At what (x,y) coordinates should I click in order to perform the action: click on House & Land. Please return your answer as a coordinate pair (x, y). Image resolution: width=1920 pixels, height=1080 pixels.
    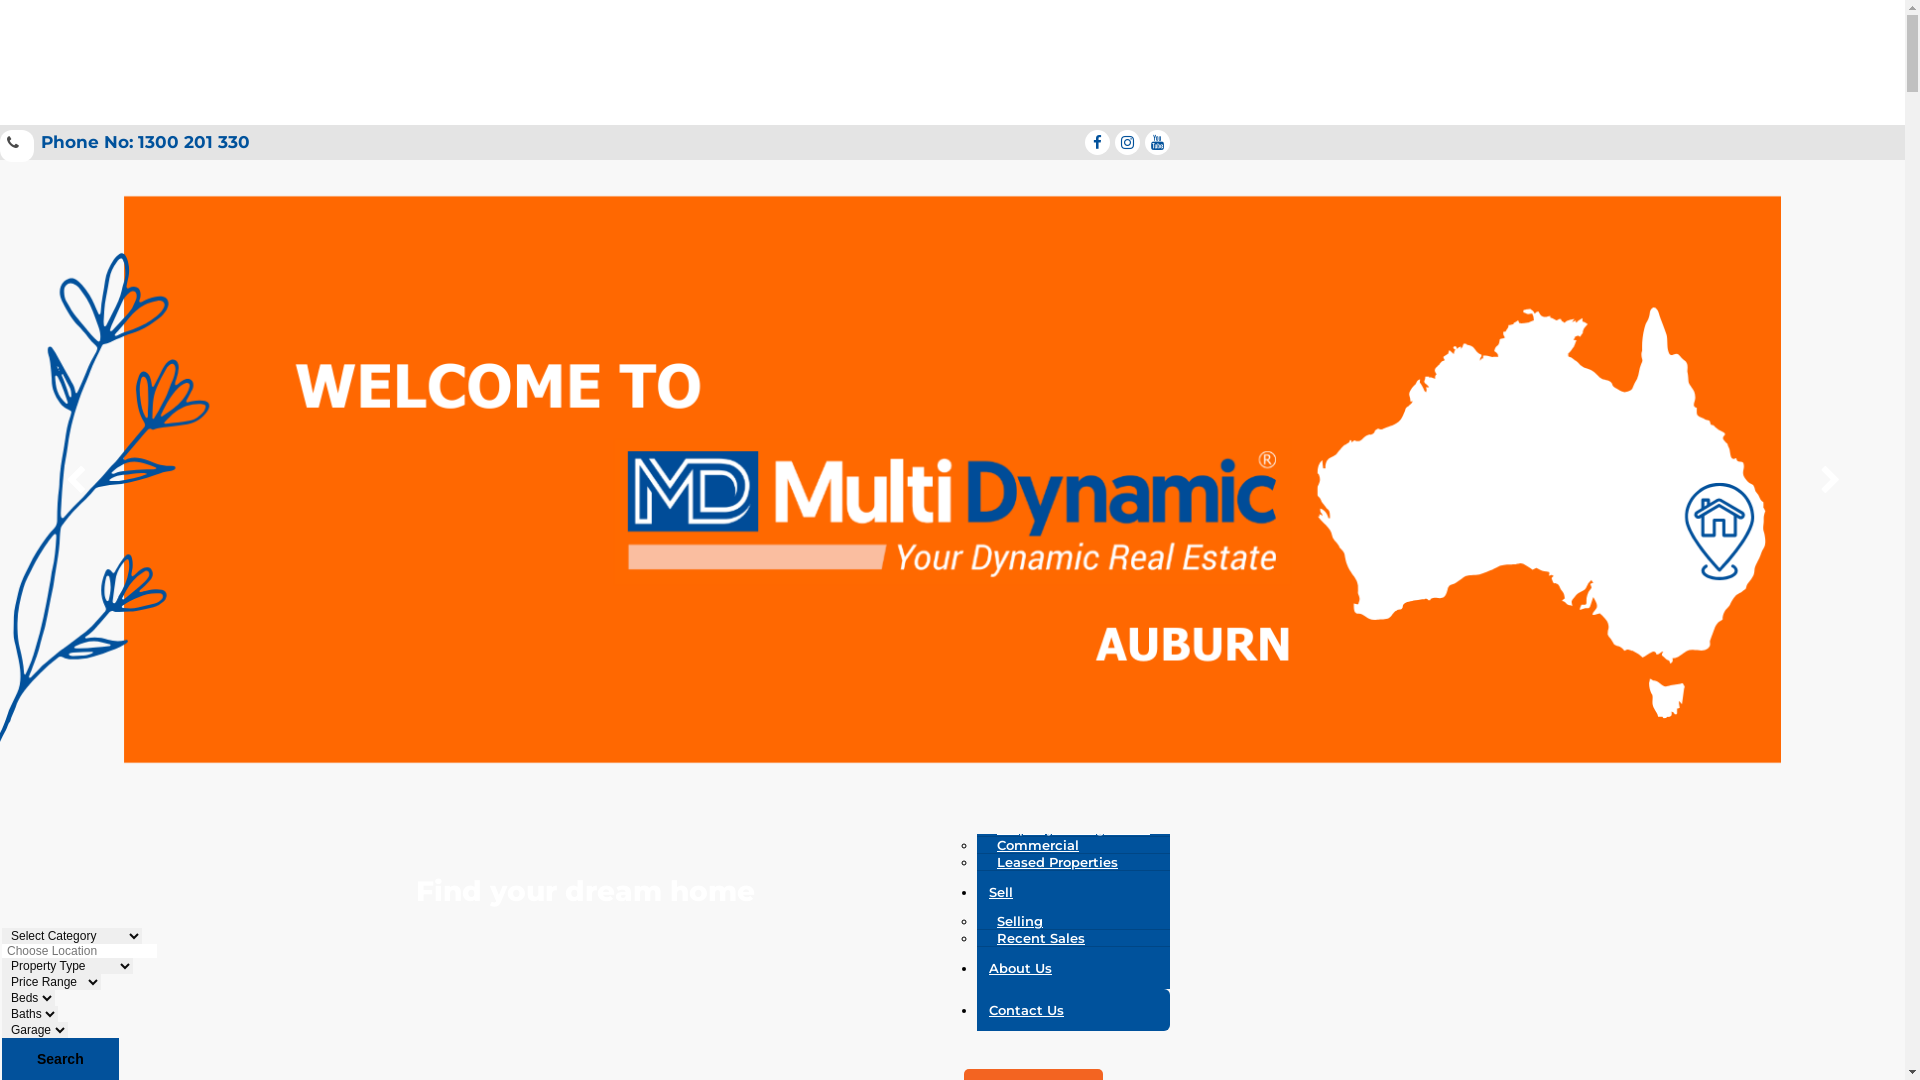
    Looking at the image, I should click on (1044, 684).